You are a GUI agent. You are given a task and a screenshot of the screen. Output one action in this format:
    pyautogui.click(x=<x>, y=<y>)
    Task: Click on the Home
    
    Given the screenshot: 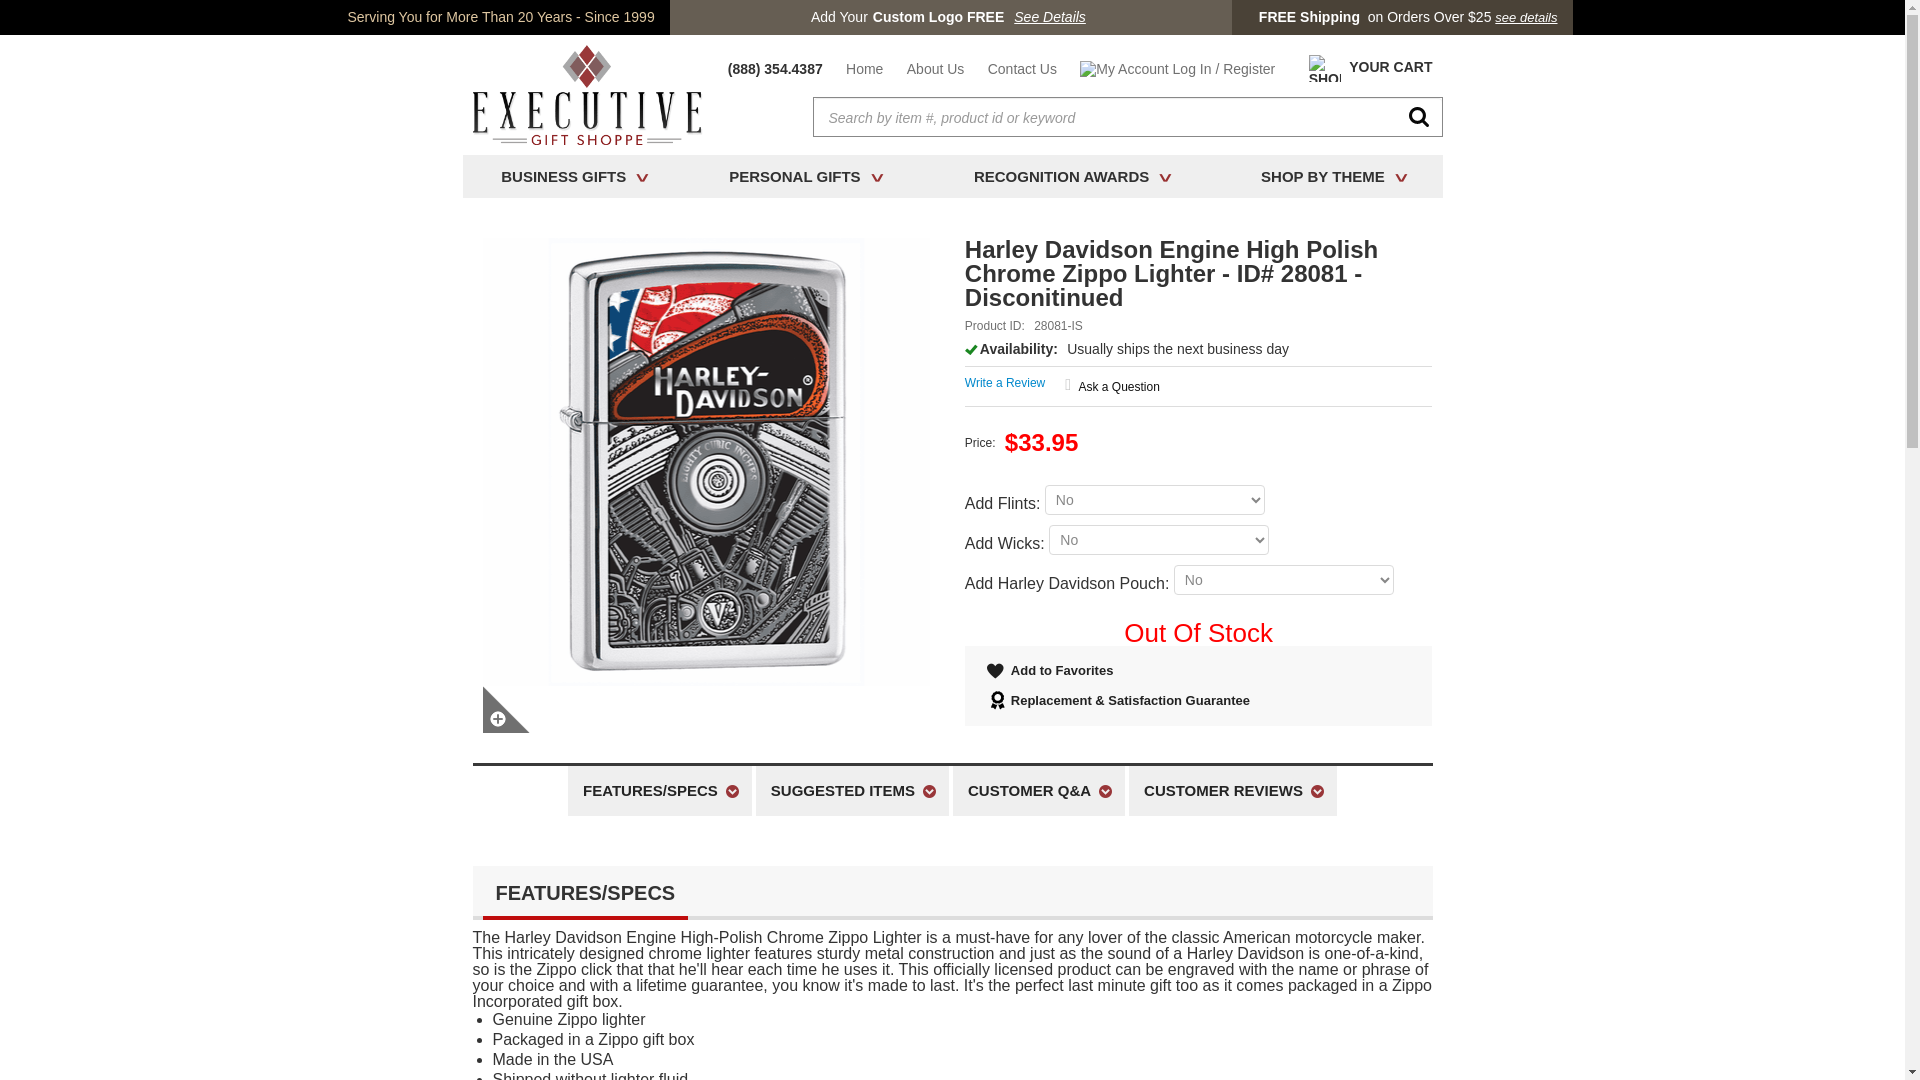 What is the action you would take?
    pyautogui.click(x=864, y=68)
    